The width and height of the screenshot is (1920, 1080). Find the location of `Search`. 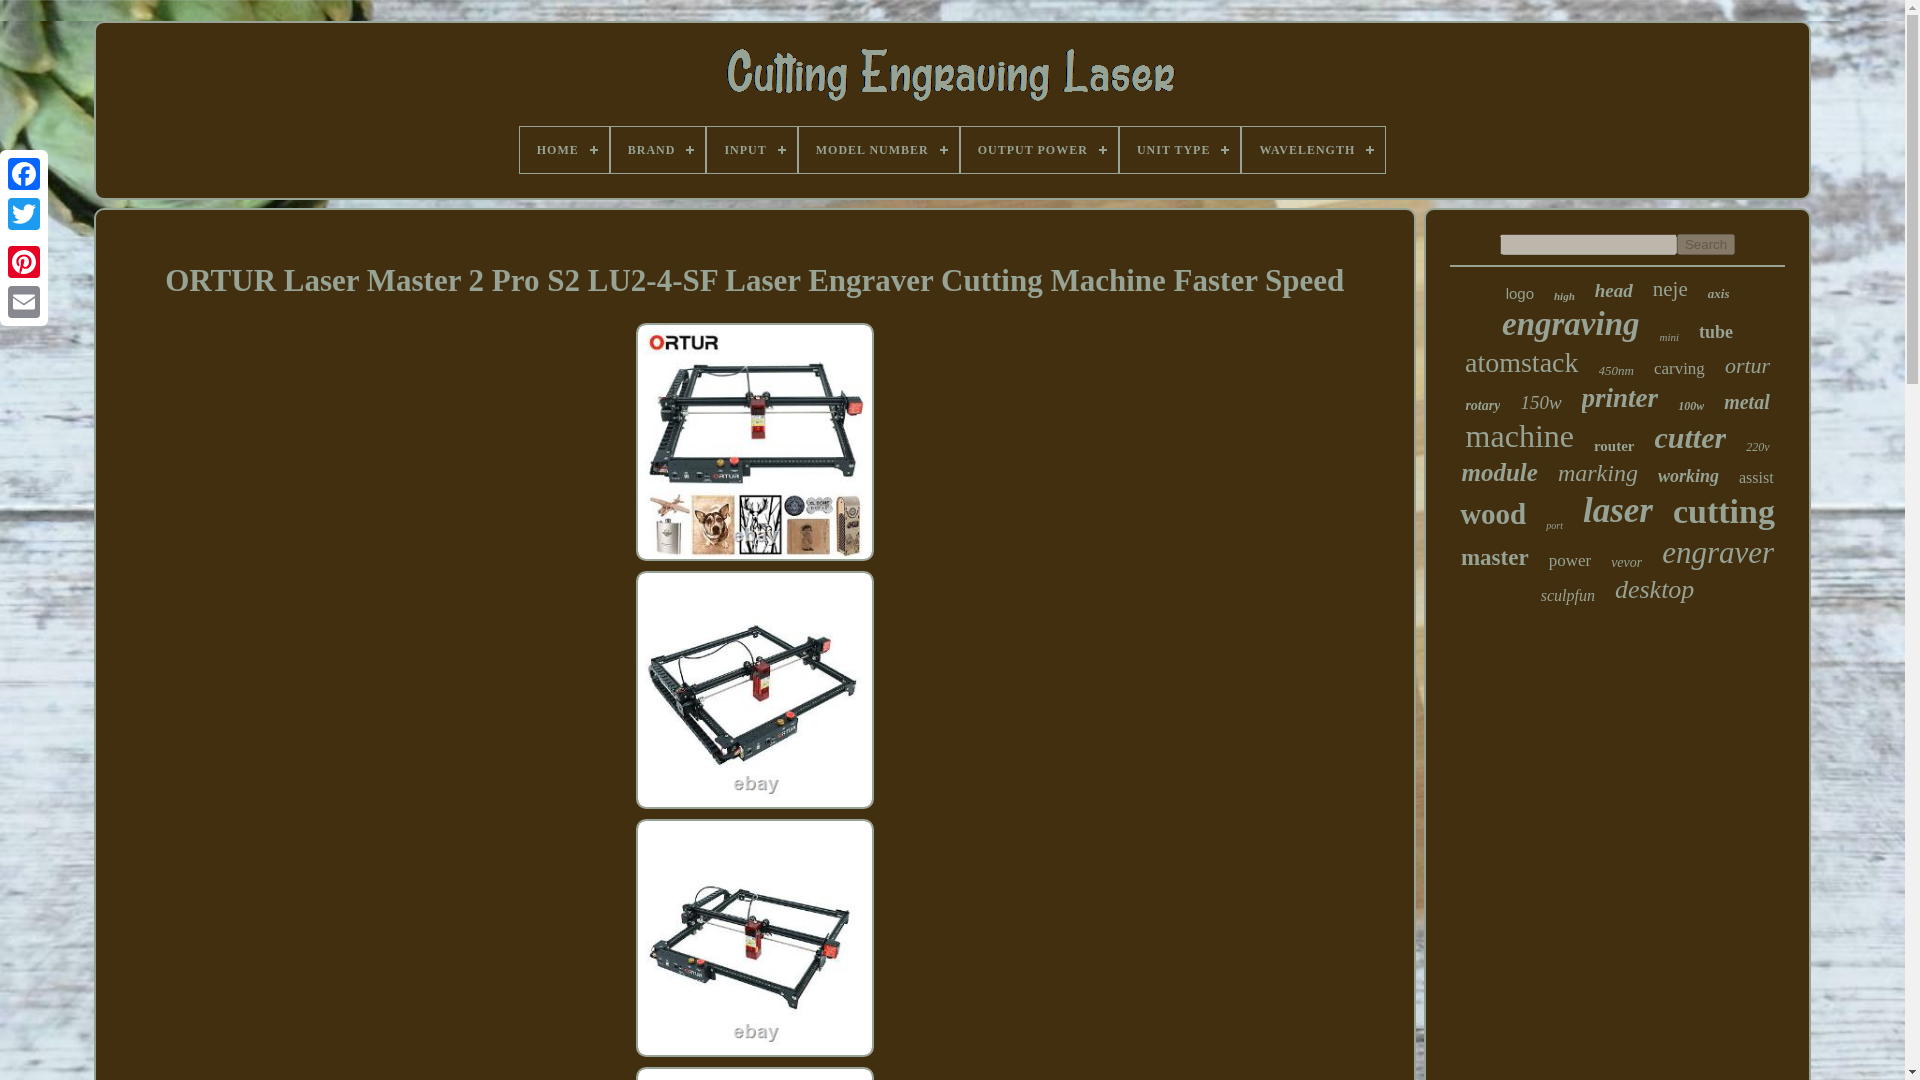

Search is located at coordinates (1706, 244).